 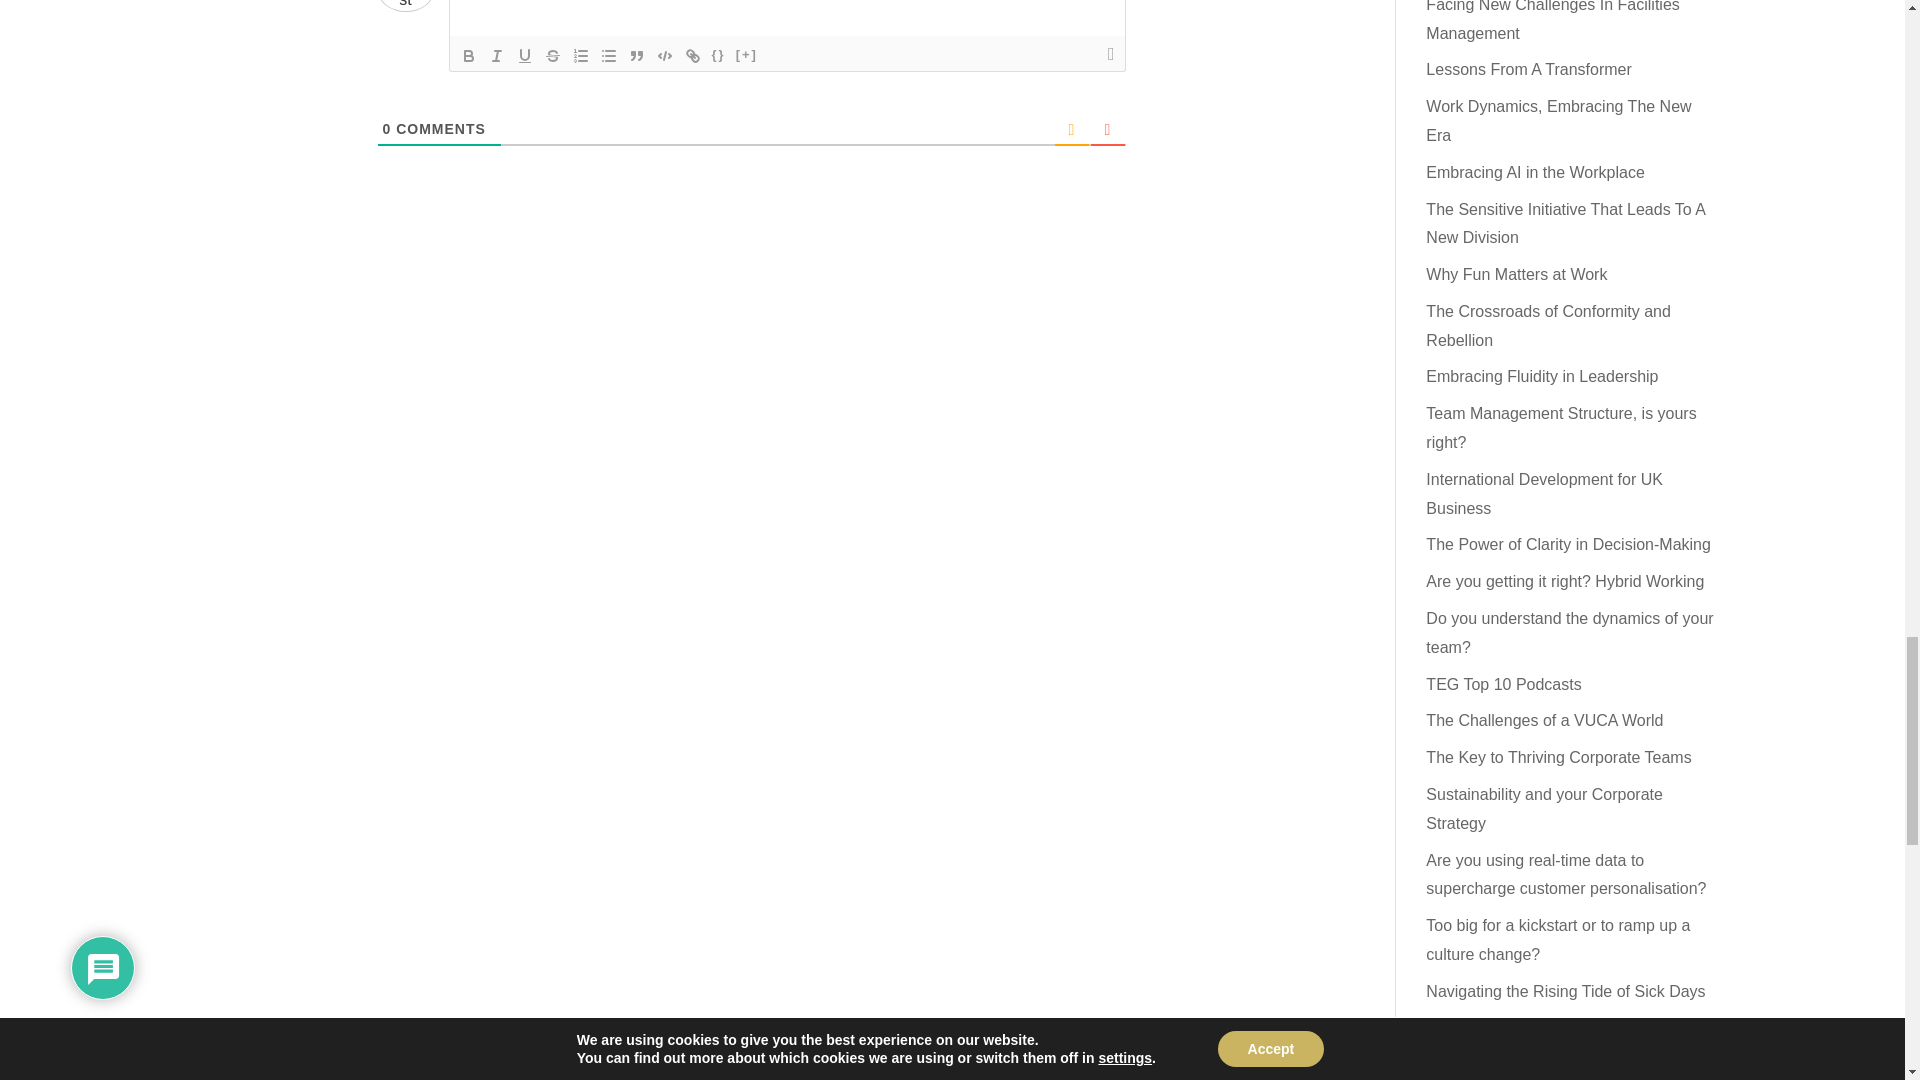 I want to click on Unordered List, so click(x=608, y=56).